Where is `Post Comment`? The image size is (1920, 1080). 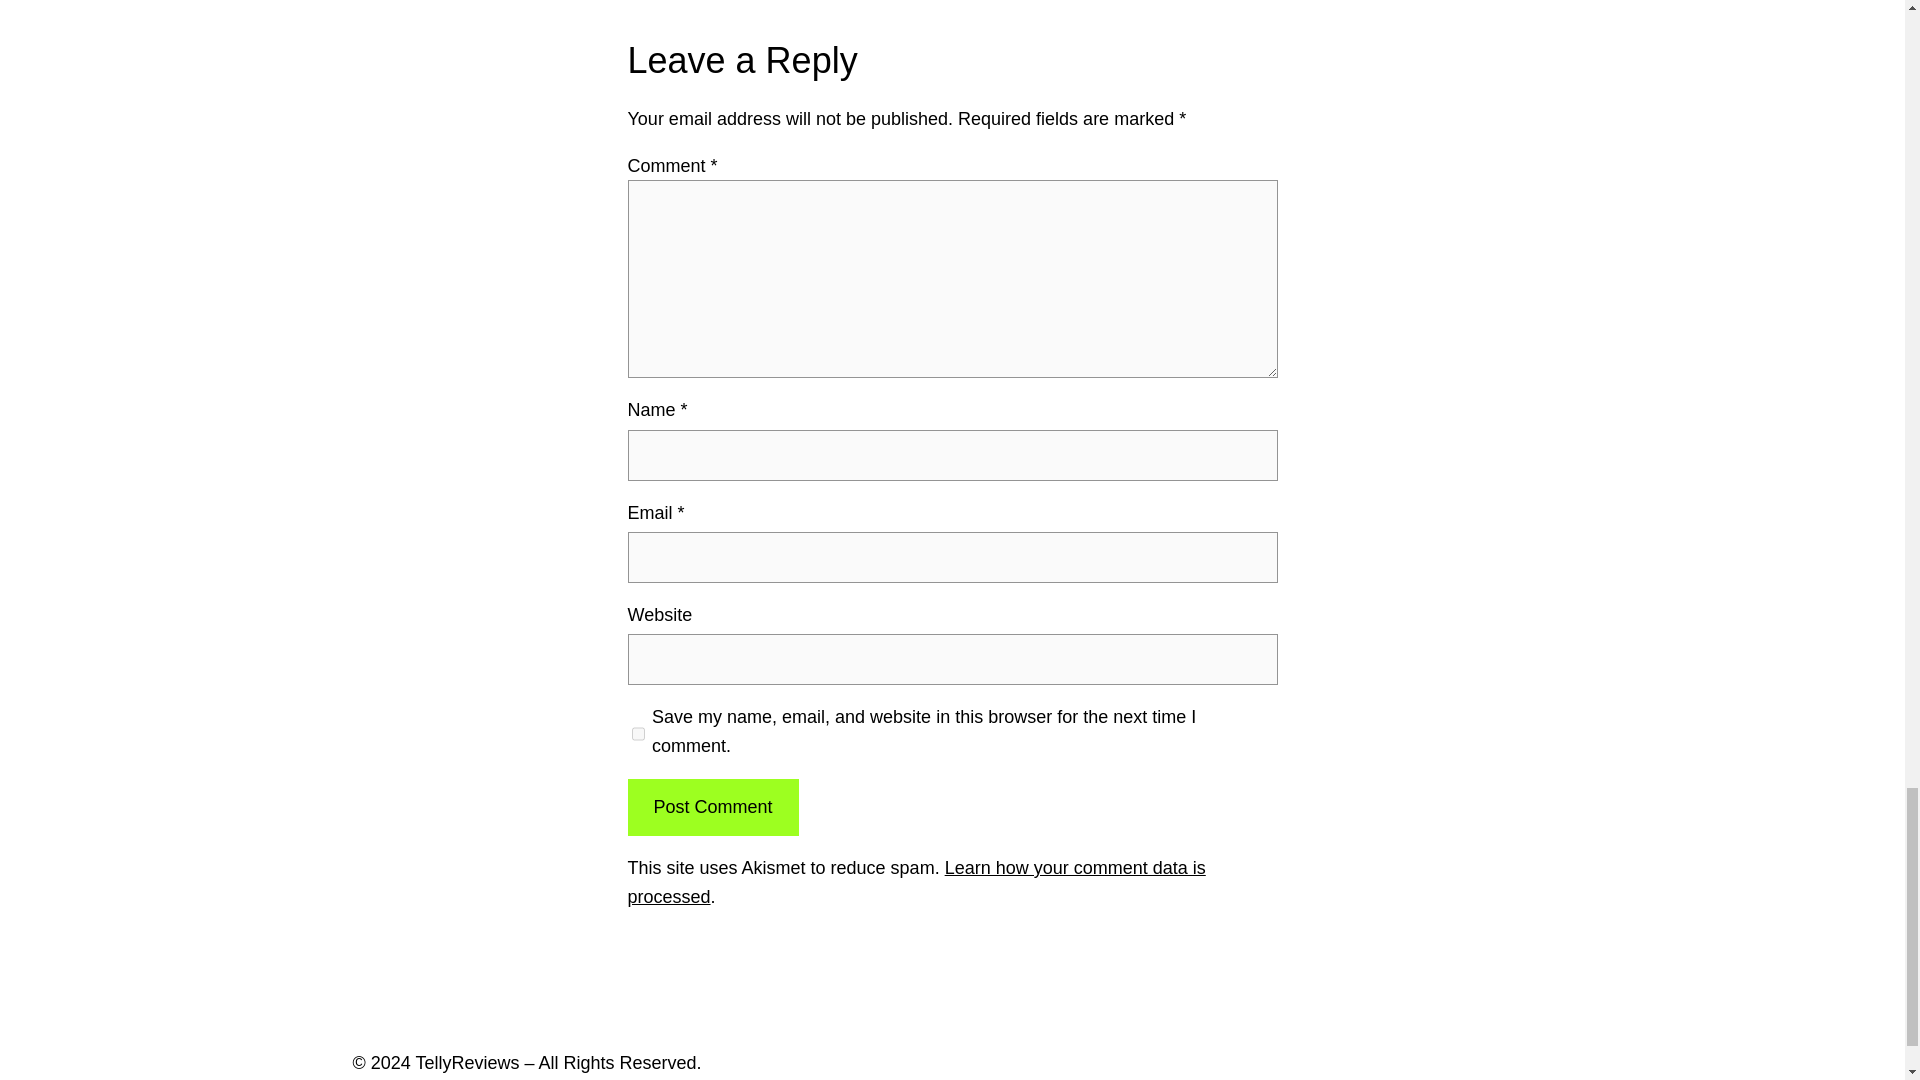
Post Comment is located at coordinates (712, 806).